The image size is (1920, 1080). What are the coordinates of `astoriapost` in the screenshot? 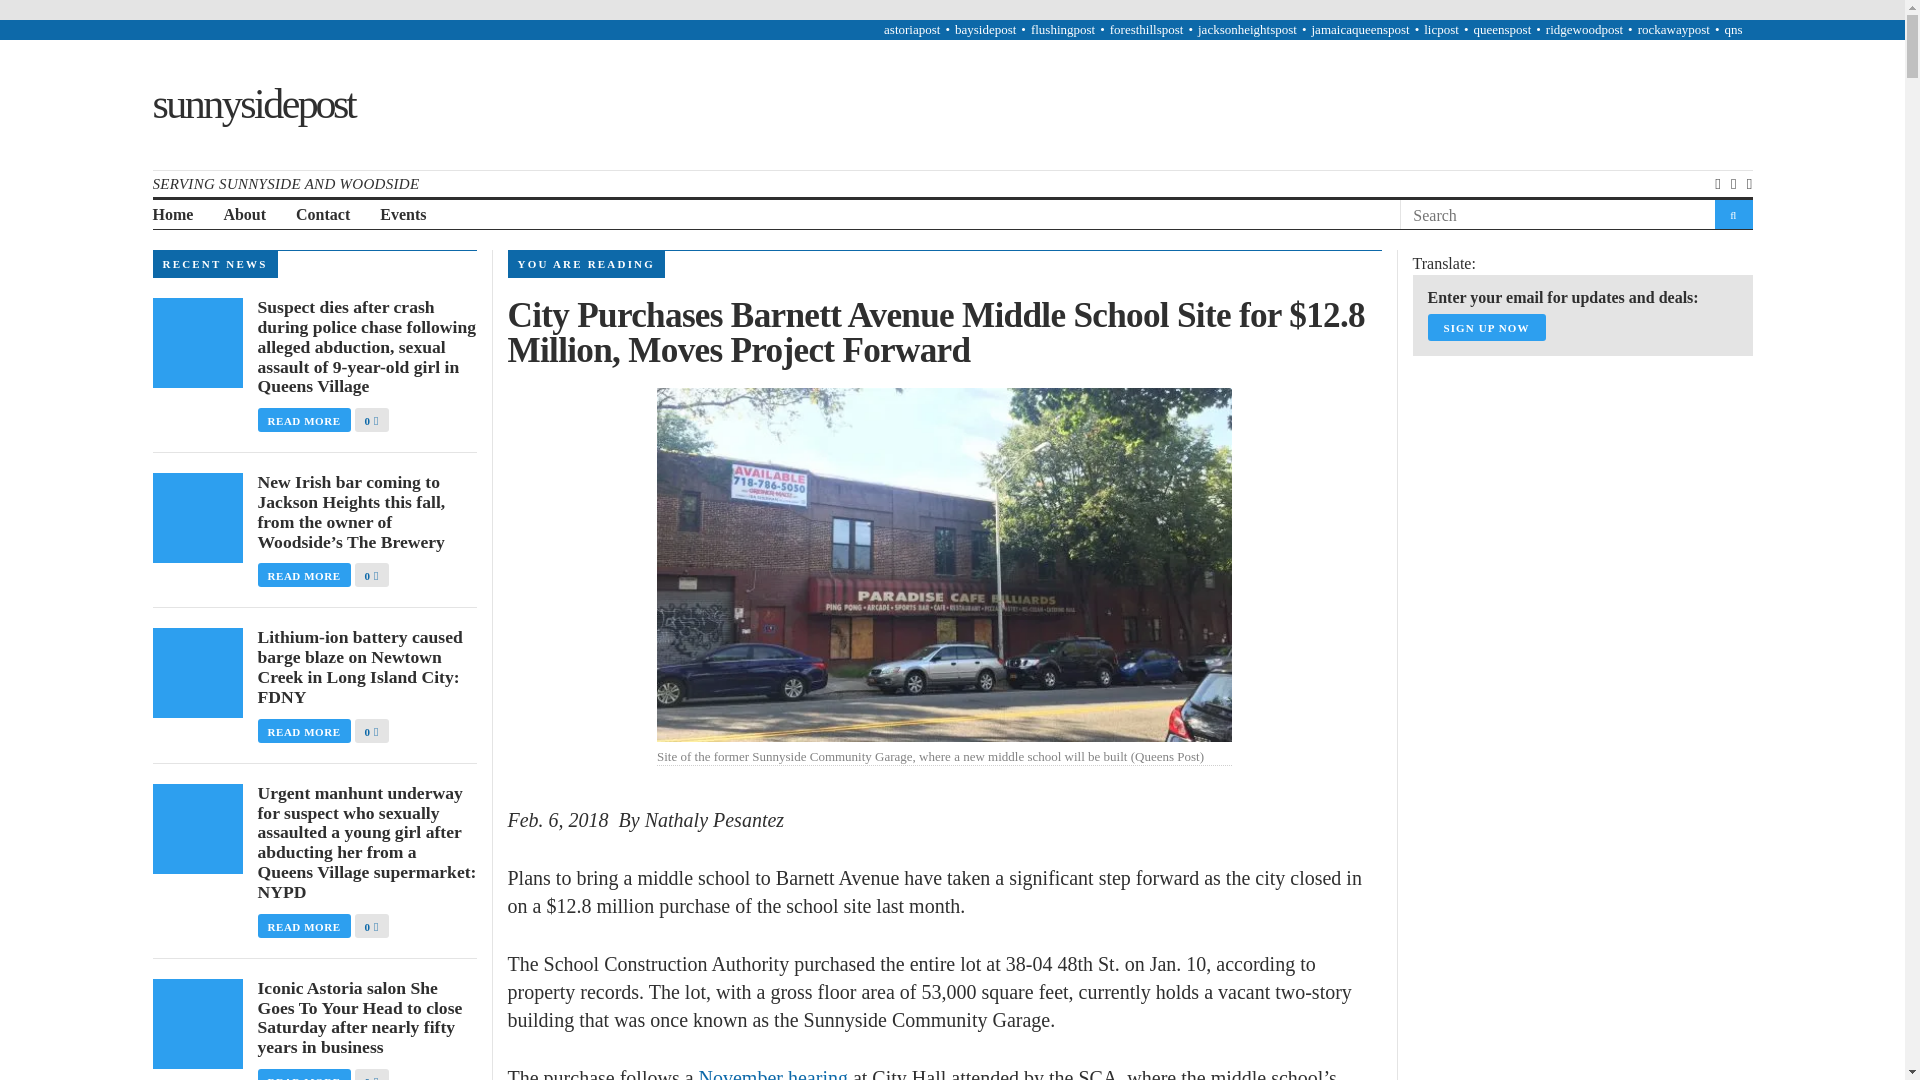 It's located at (912, 28).